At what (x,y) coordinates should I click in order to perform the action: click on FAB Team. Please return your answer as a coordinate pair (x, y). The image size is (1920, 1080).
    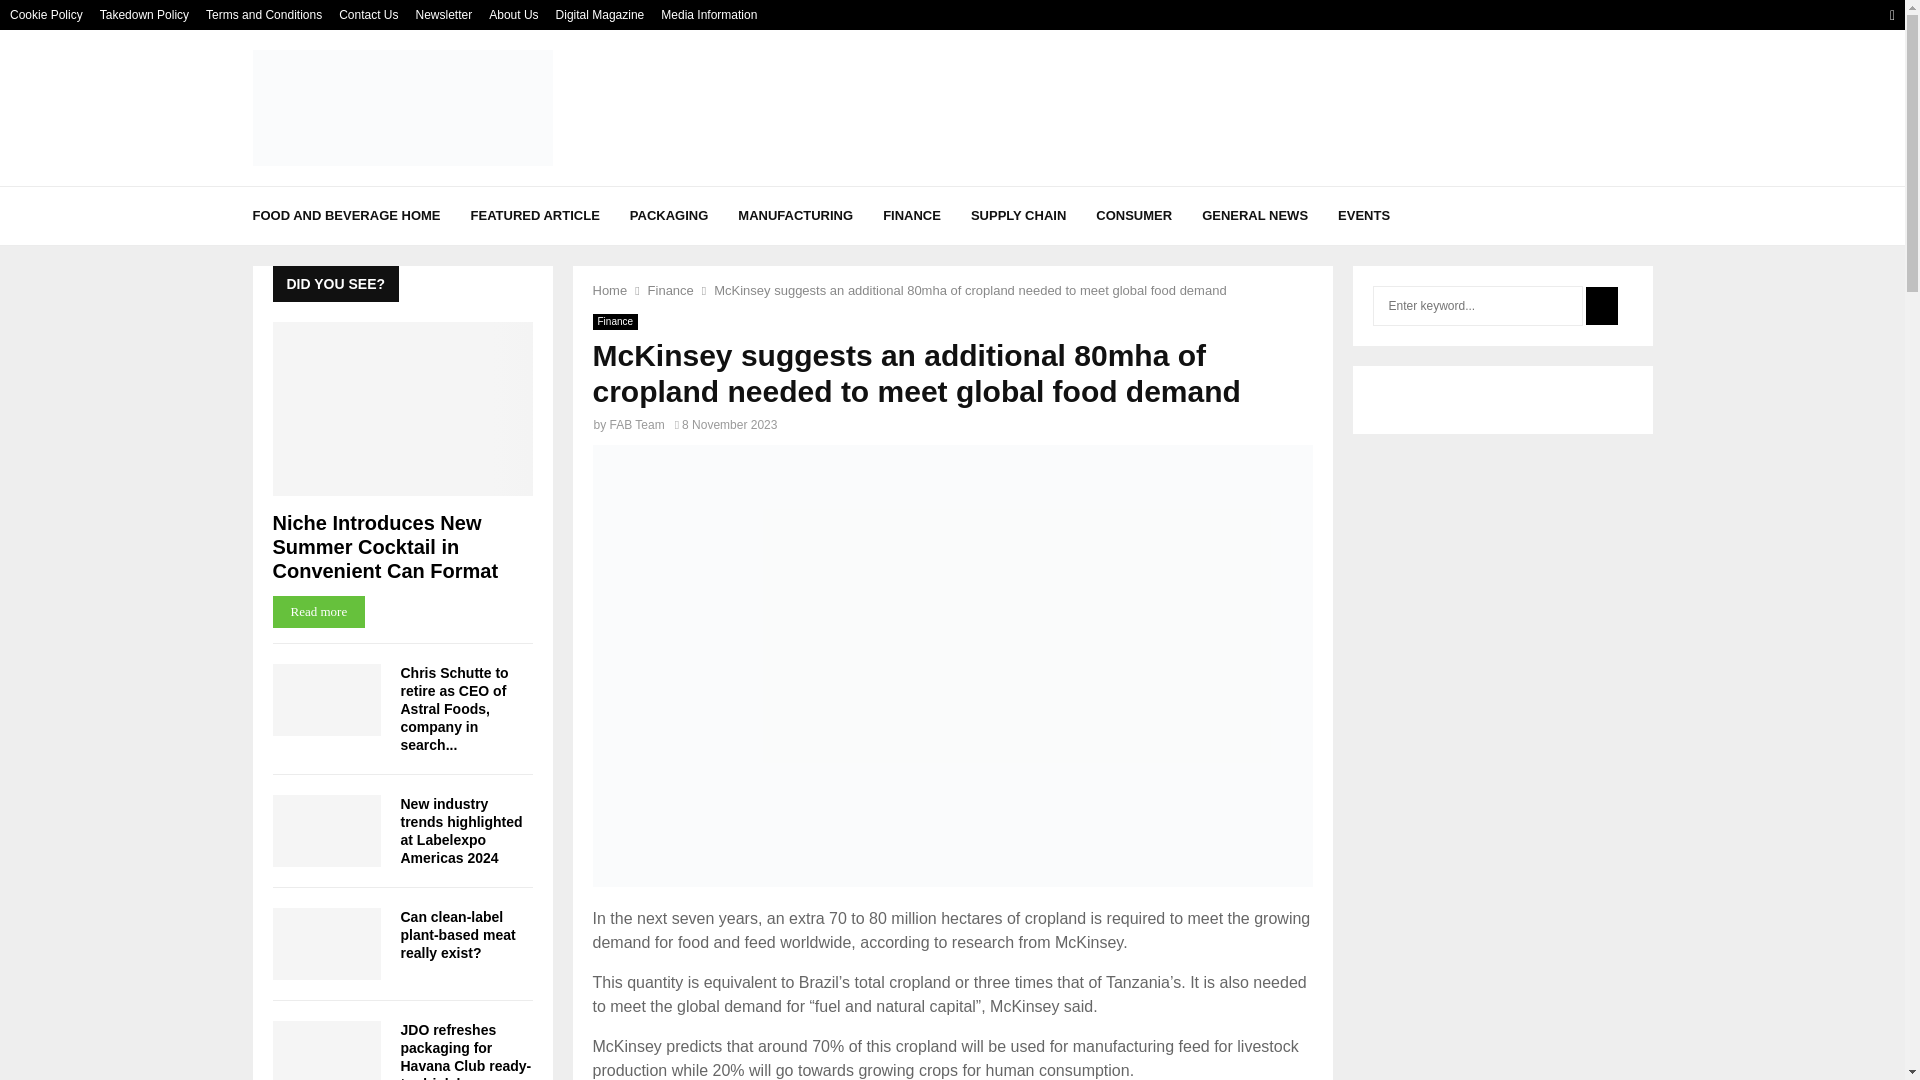
    Looking at the image, I should click on (637, 424).